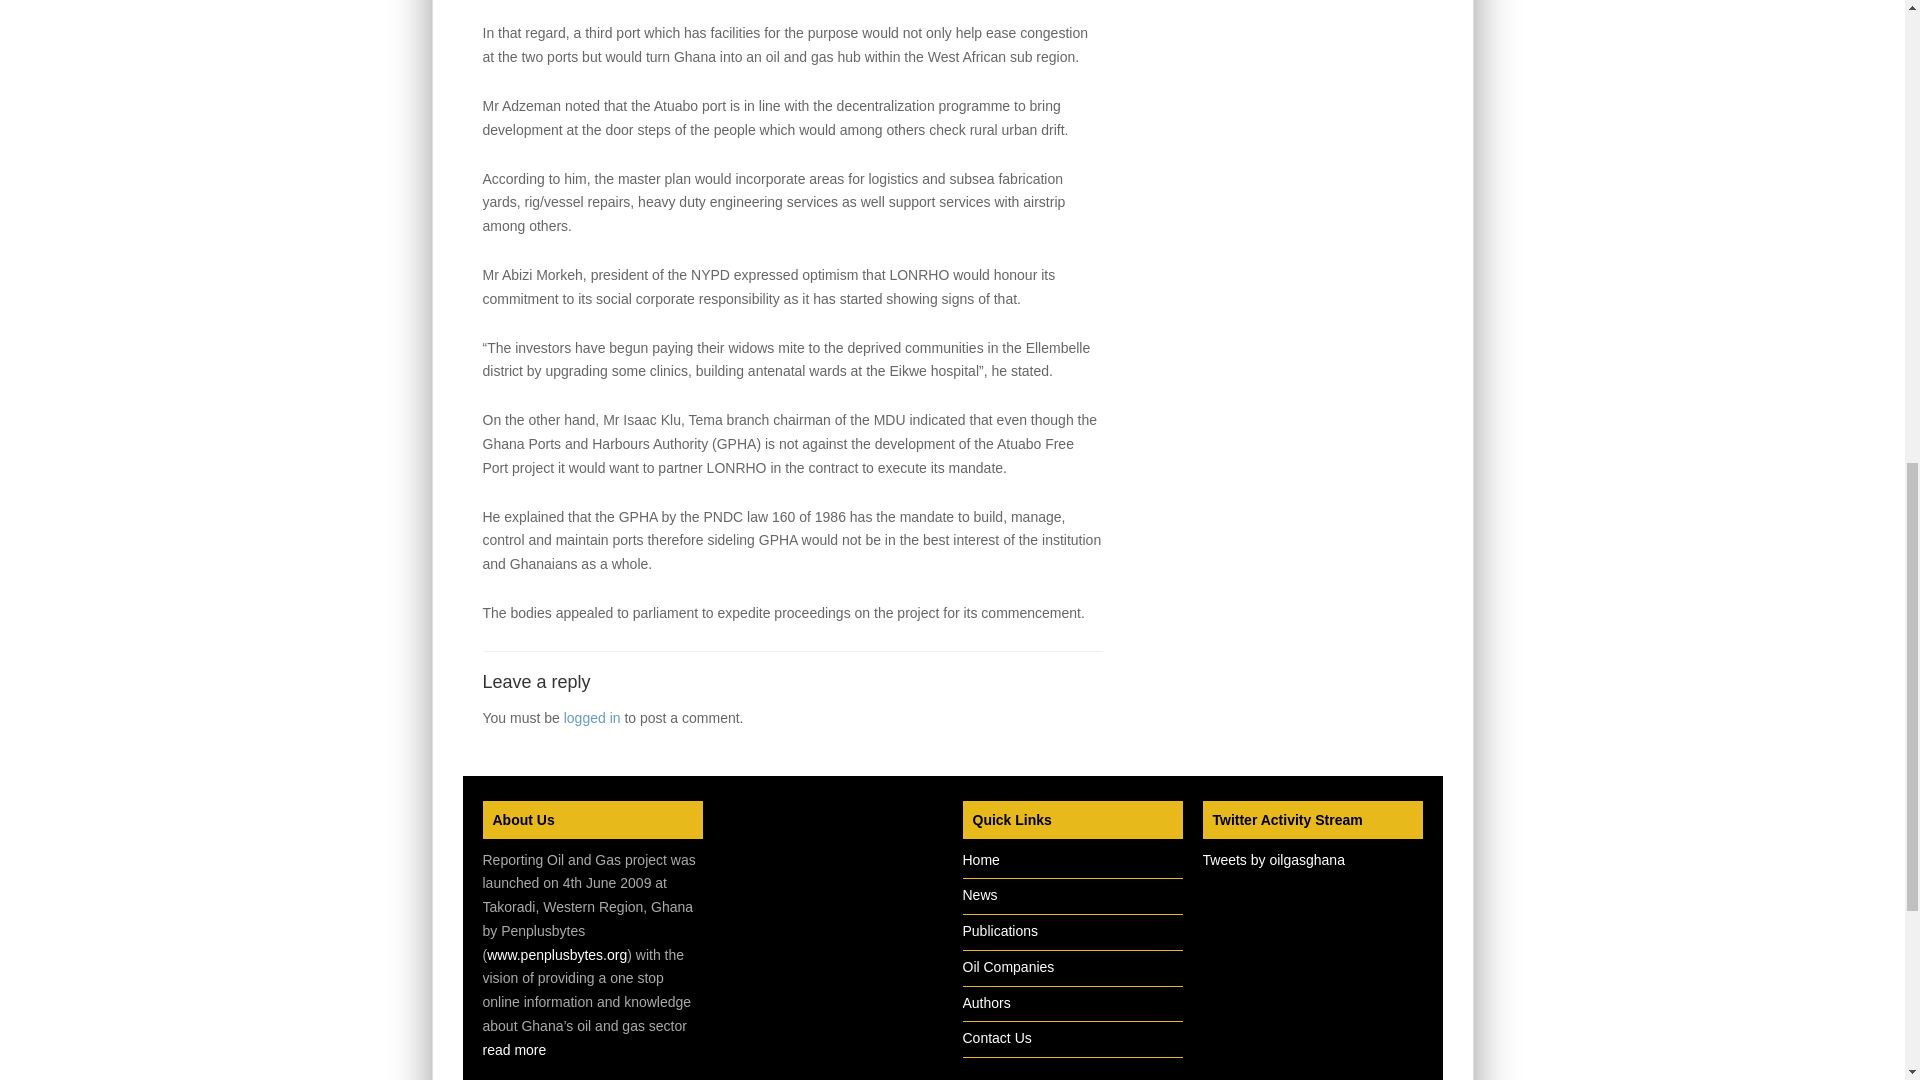 The image size is (1920, 1080). Describe the element at coordinates (592, 717) in the screenshot. I see `logged in` at that location.